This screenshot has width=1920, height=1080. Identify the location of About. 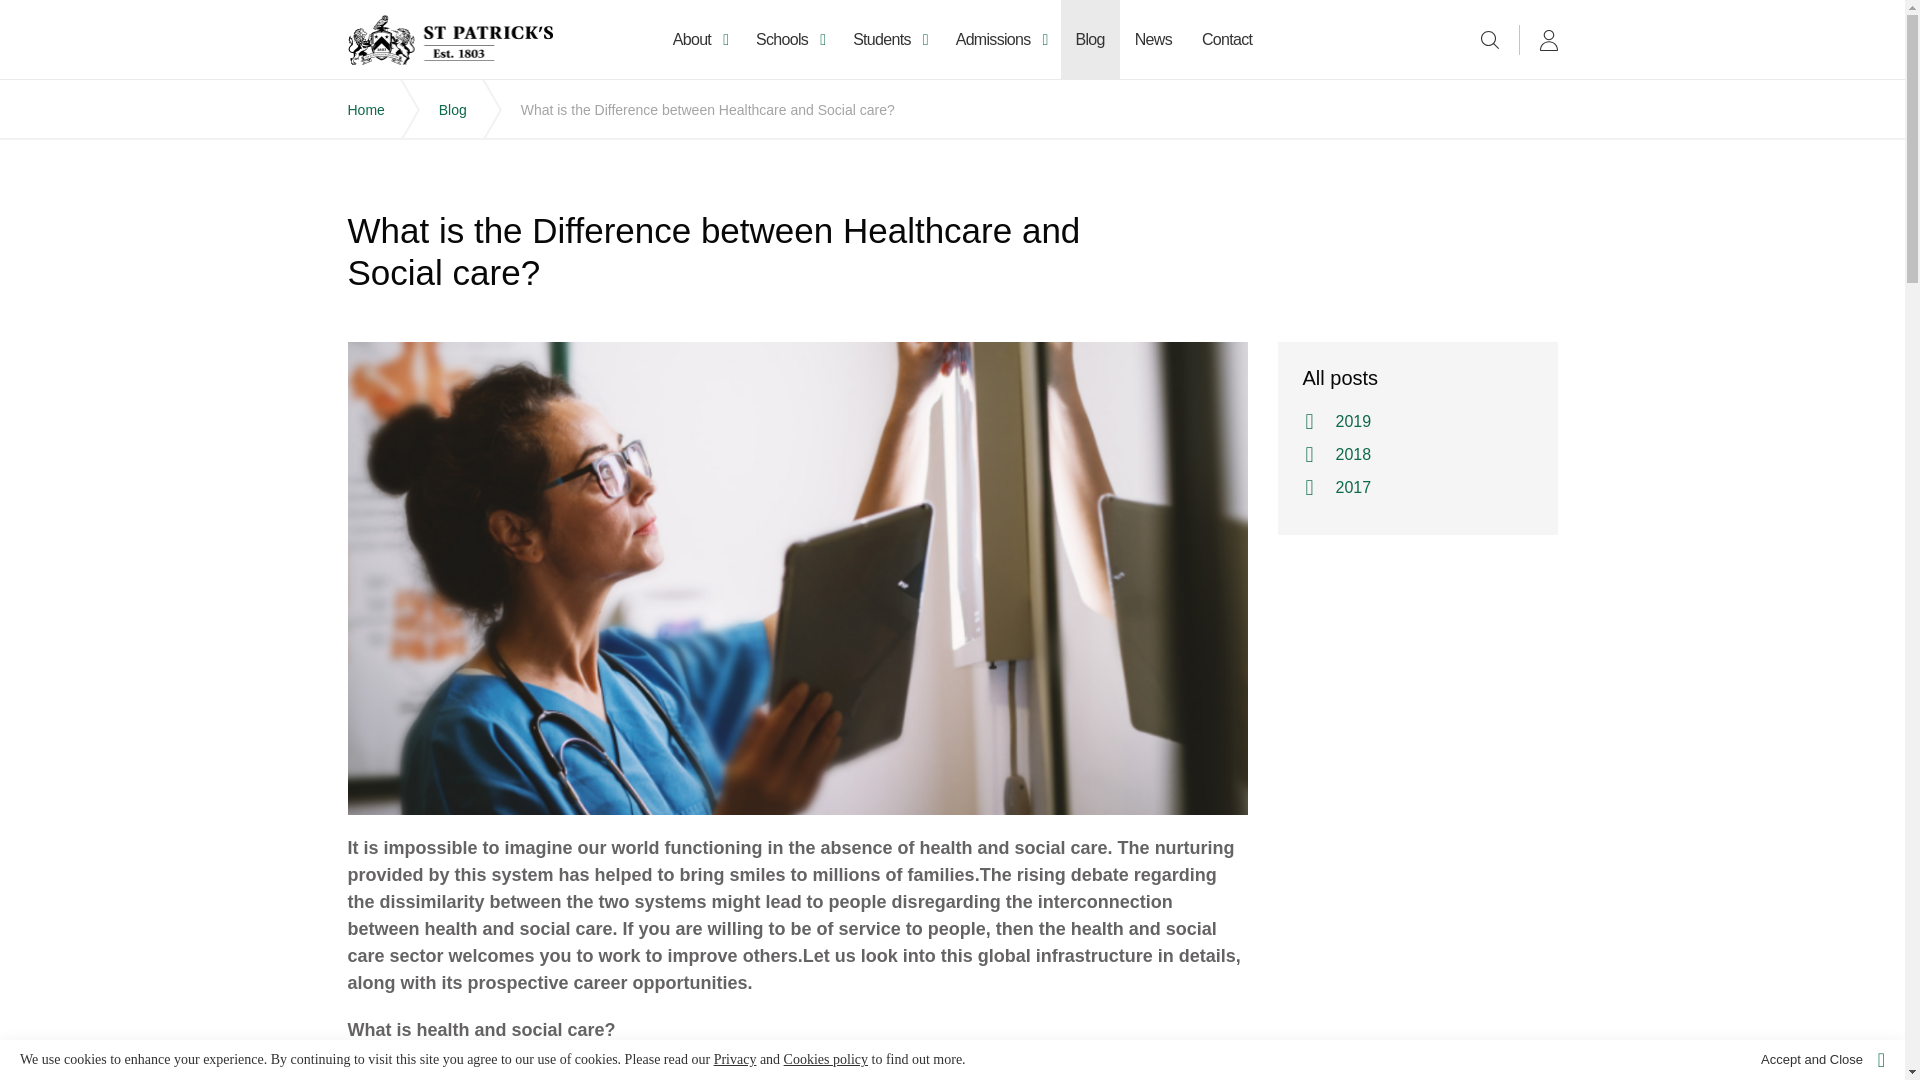
(700, 40).